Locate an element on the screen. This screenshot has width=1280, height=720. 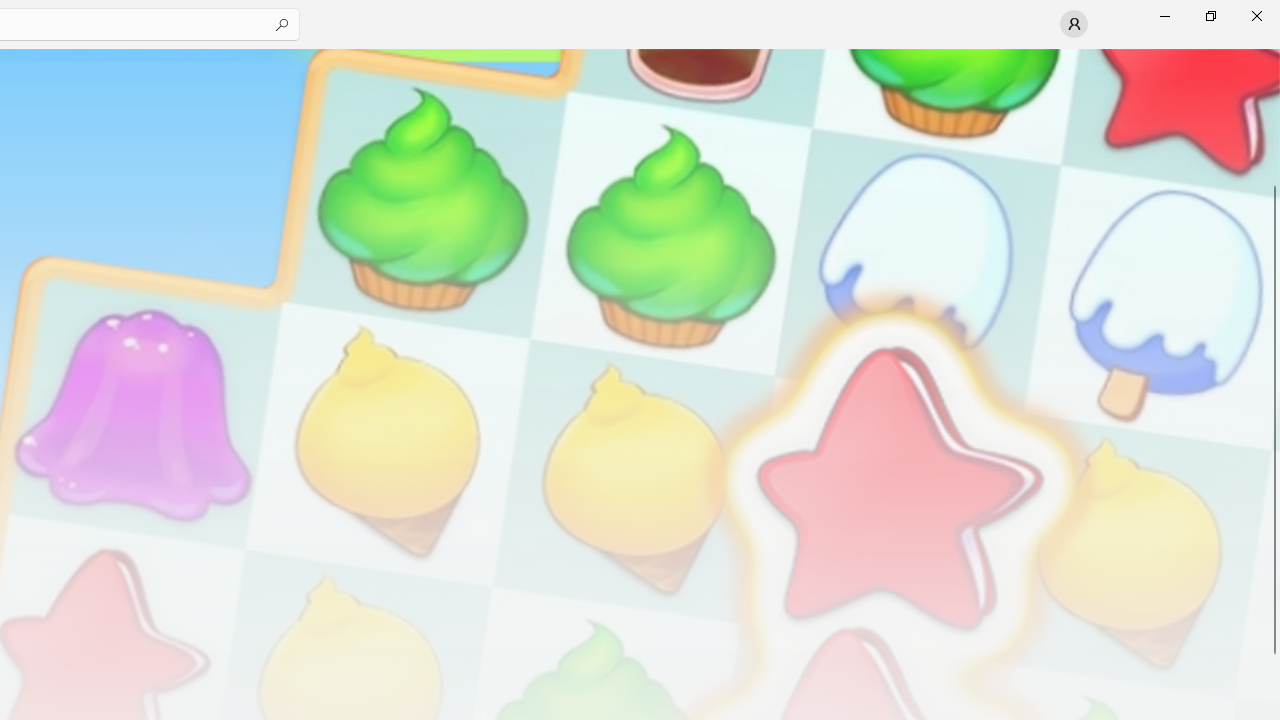
Minimize Microsoft Store is located at coordinates (1164, 16).